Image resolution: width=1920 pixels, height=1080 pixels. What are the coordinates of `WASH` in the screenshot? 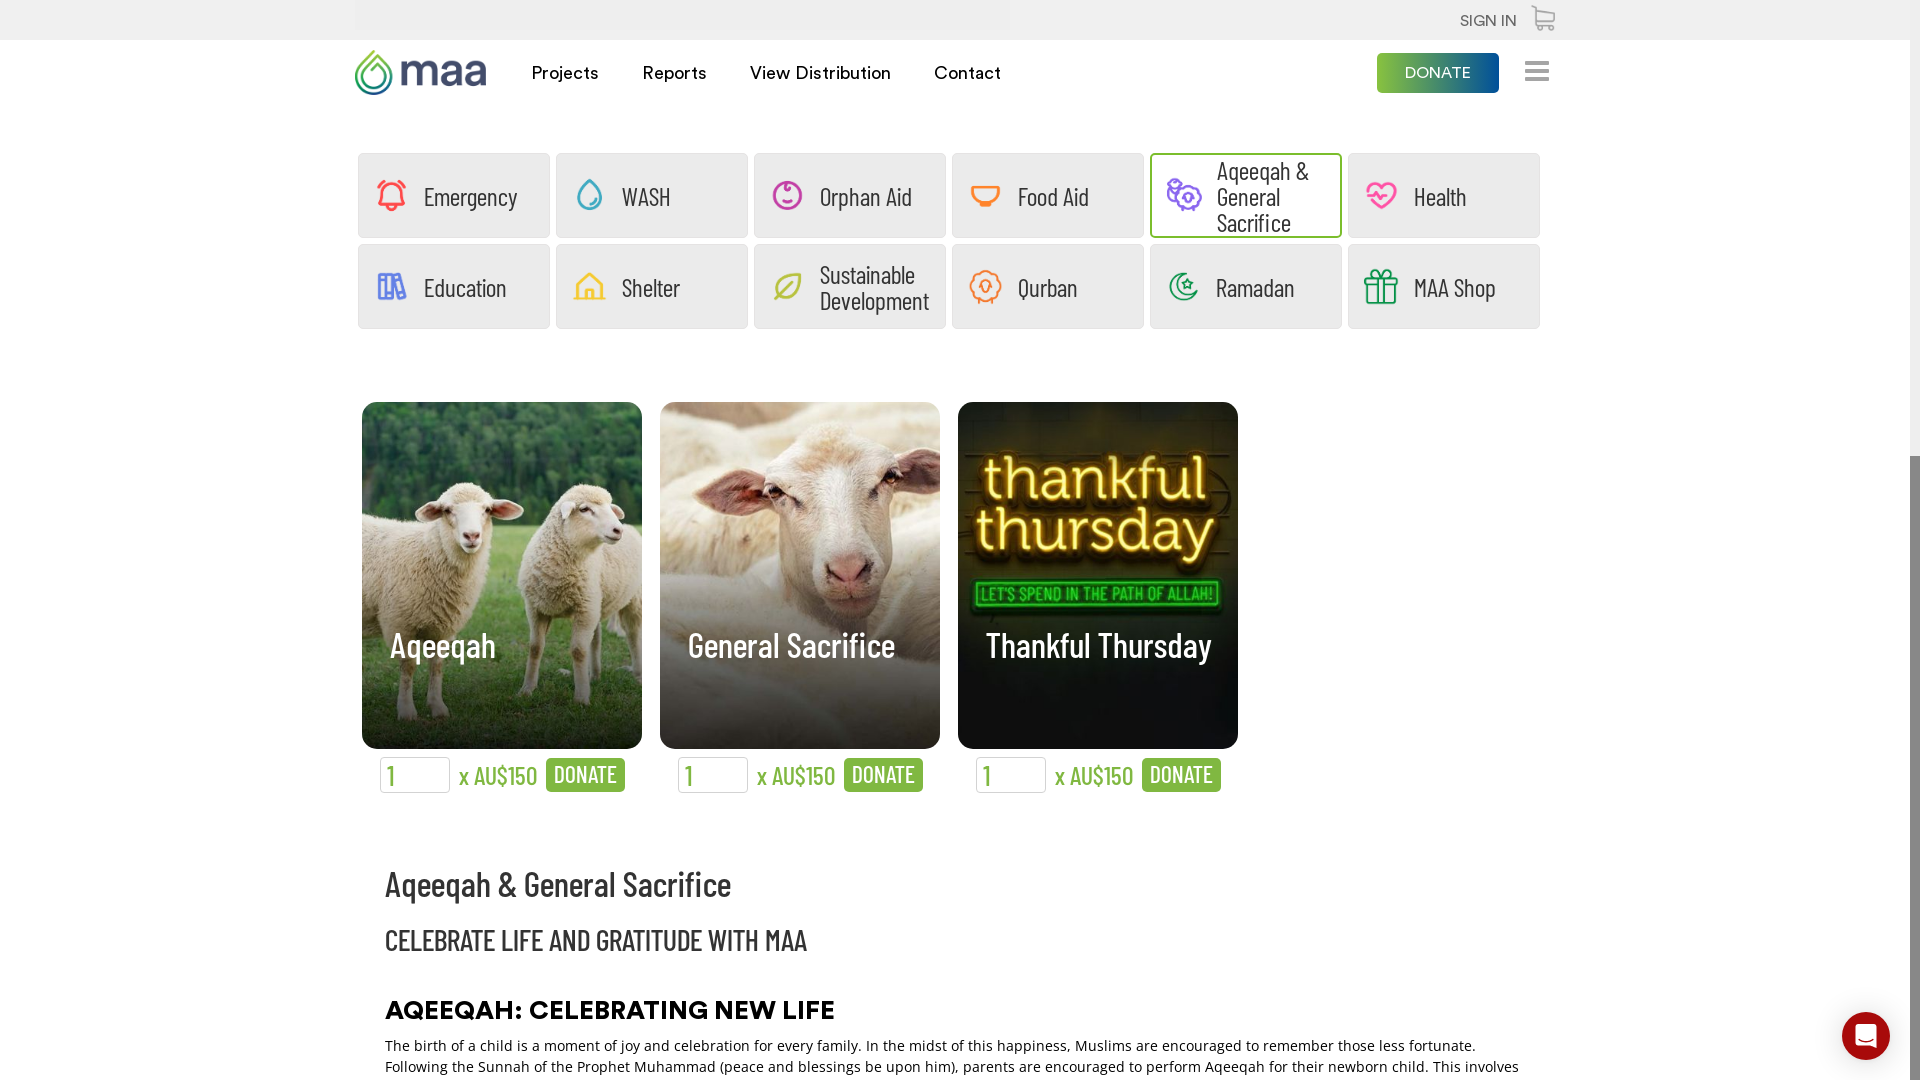 It's located at (652, 196).